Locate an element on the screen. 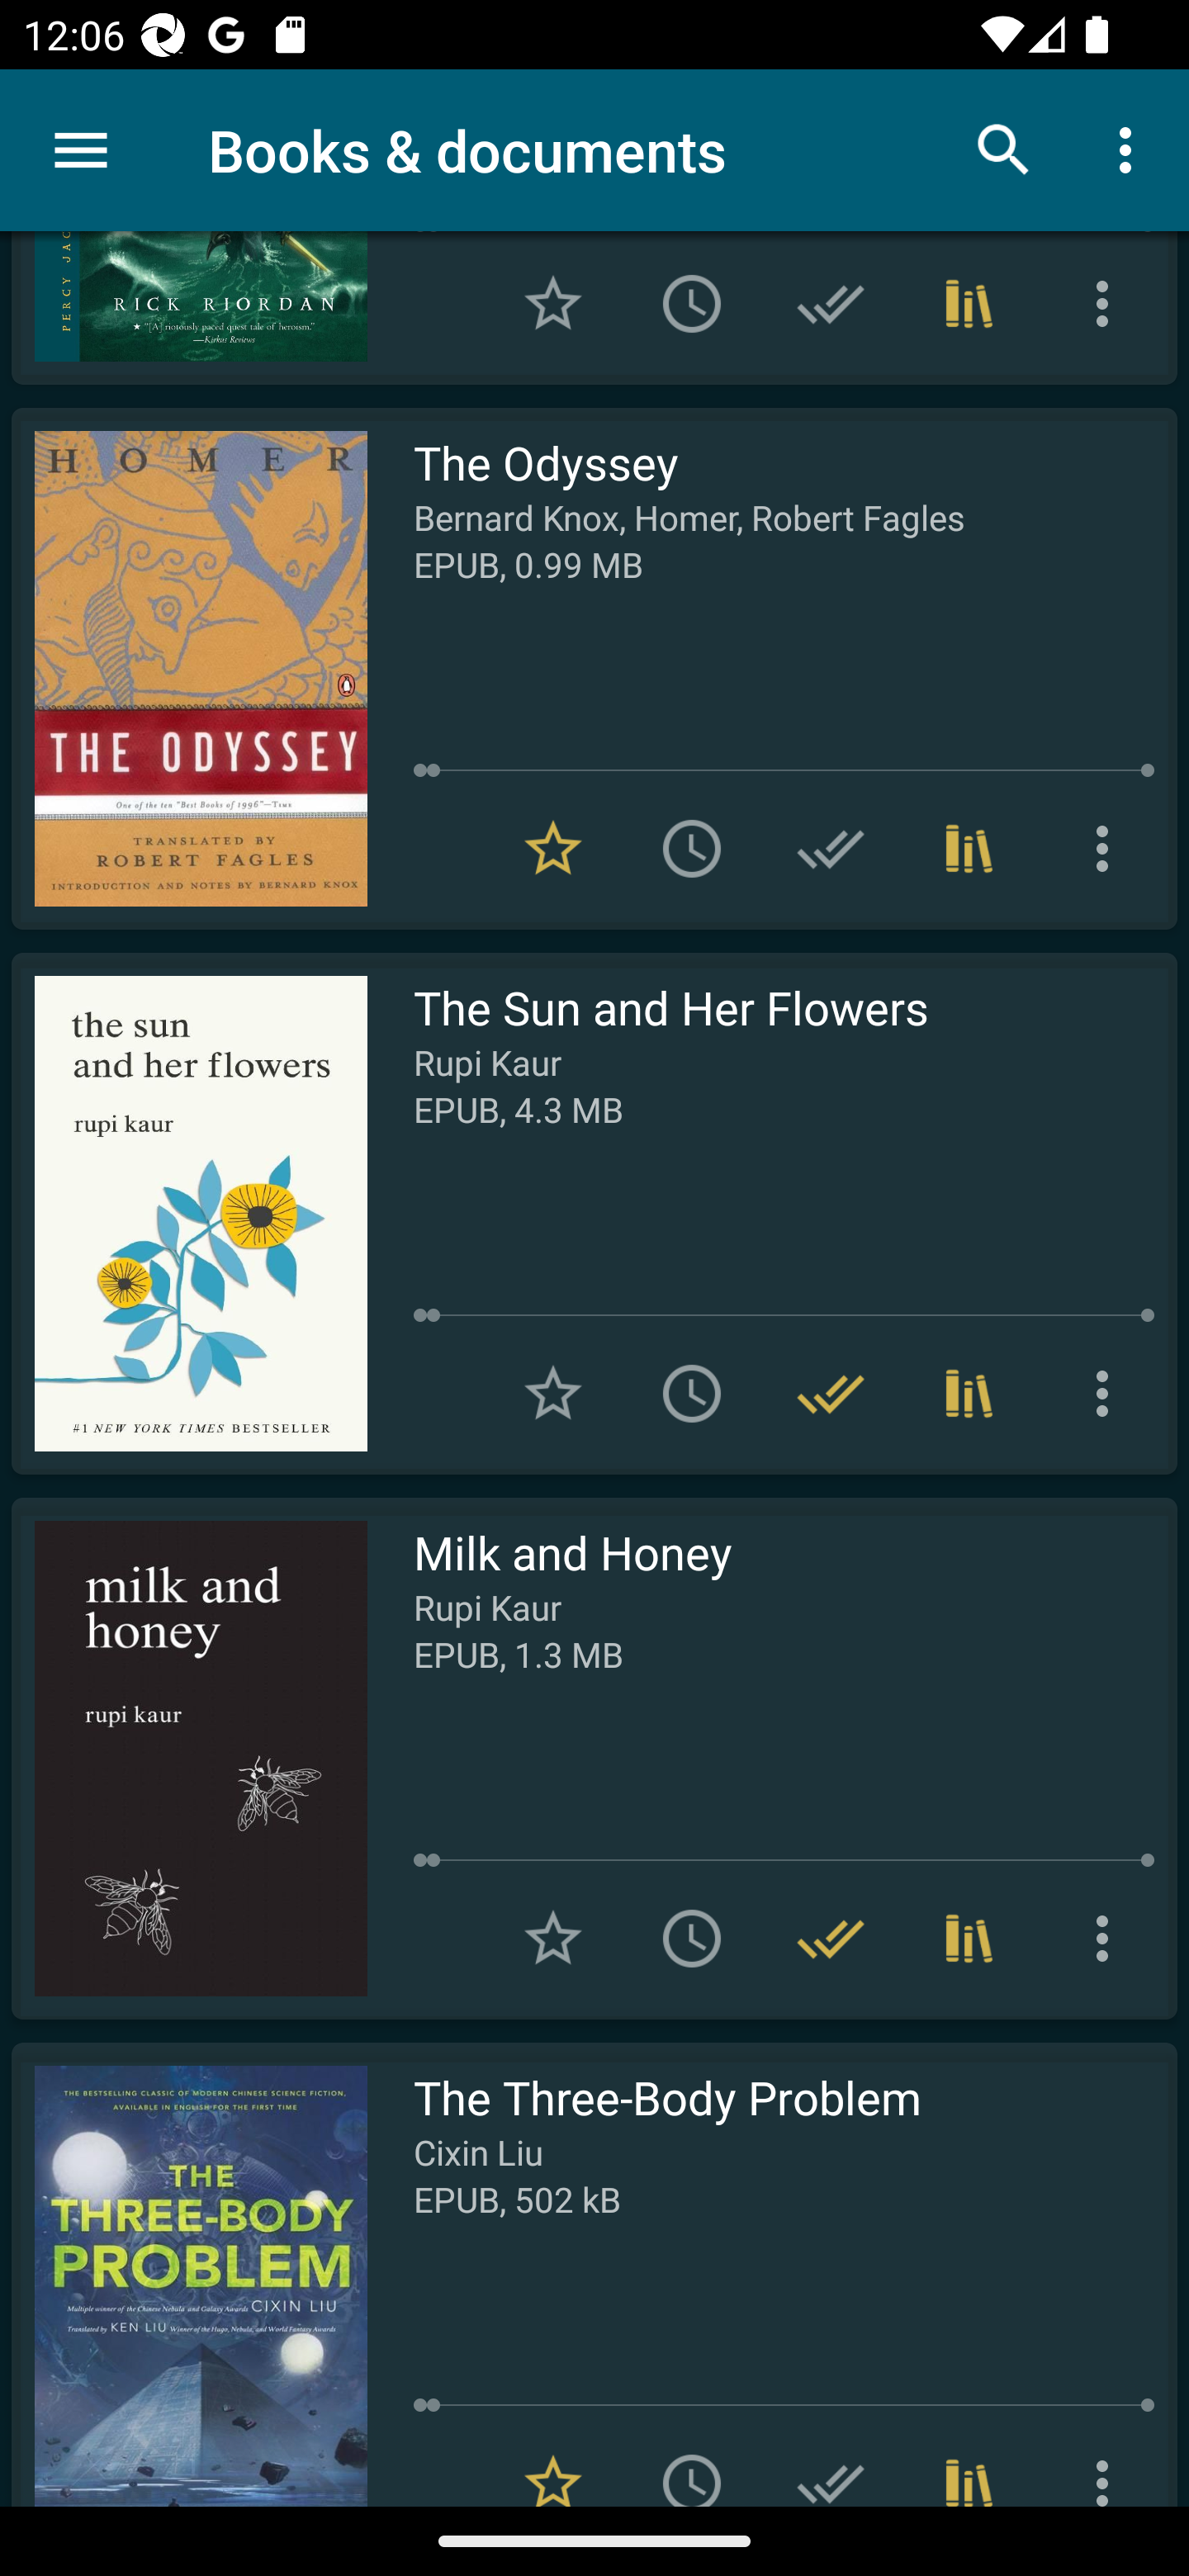 The image size is (1189, 2576). Collections (1) is located at coordinates (969, 304).